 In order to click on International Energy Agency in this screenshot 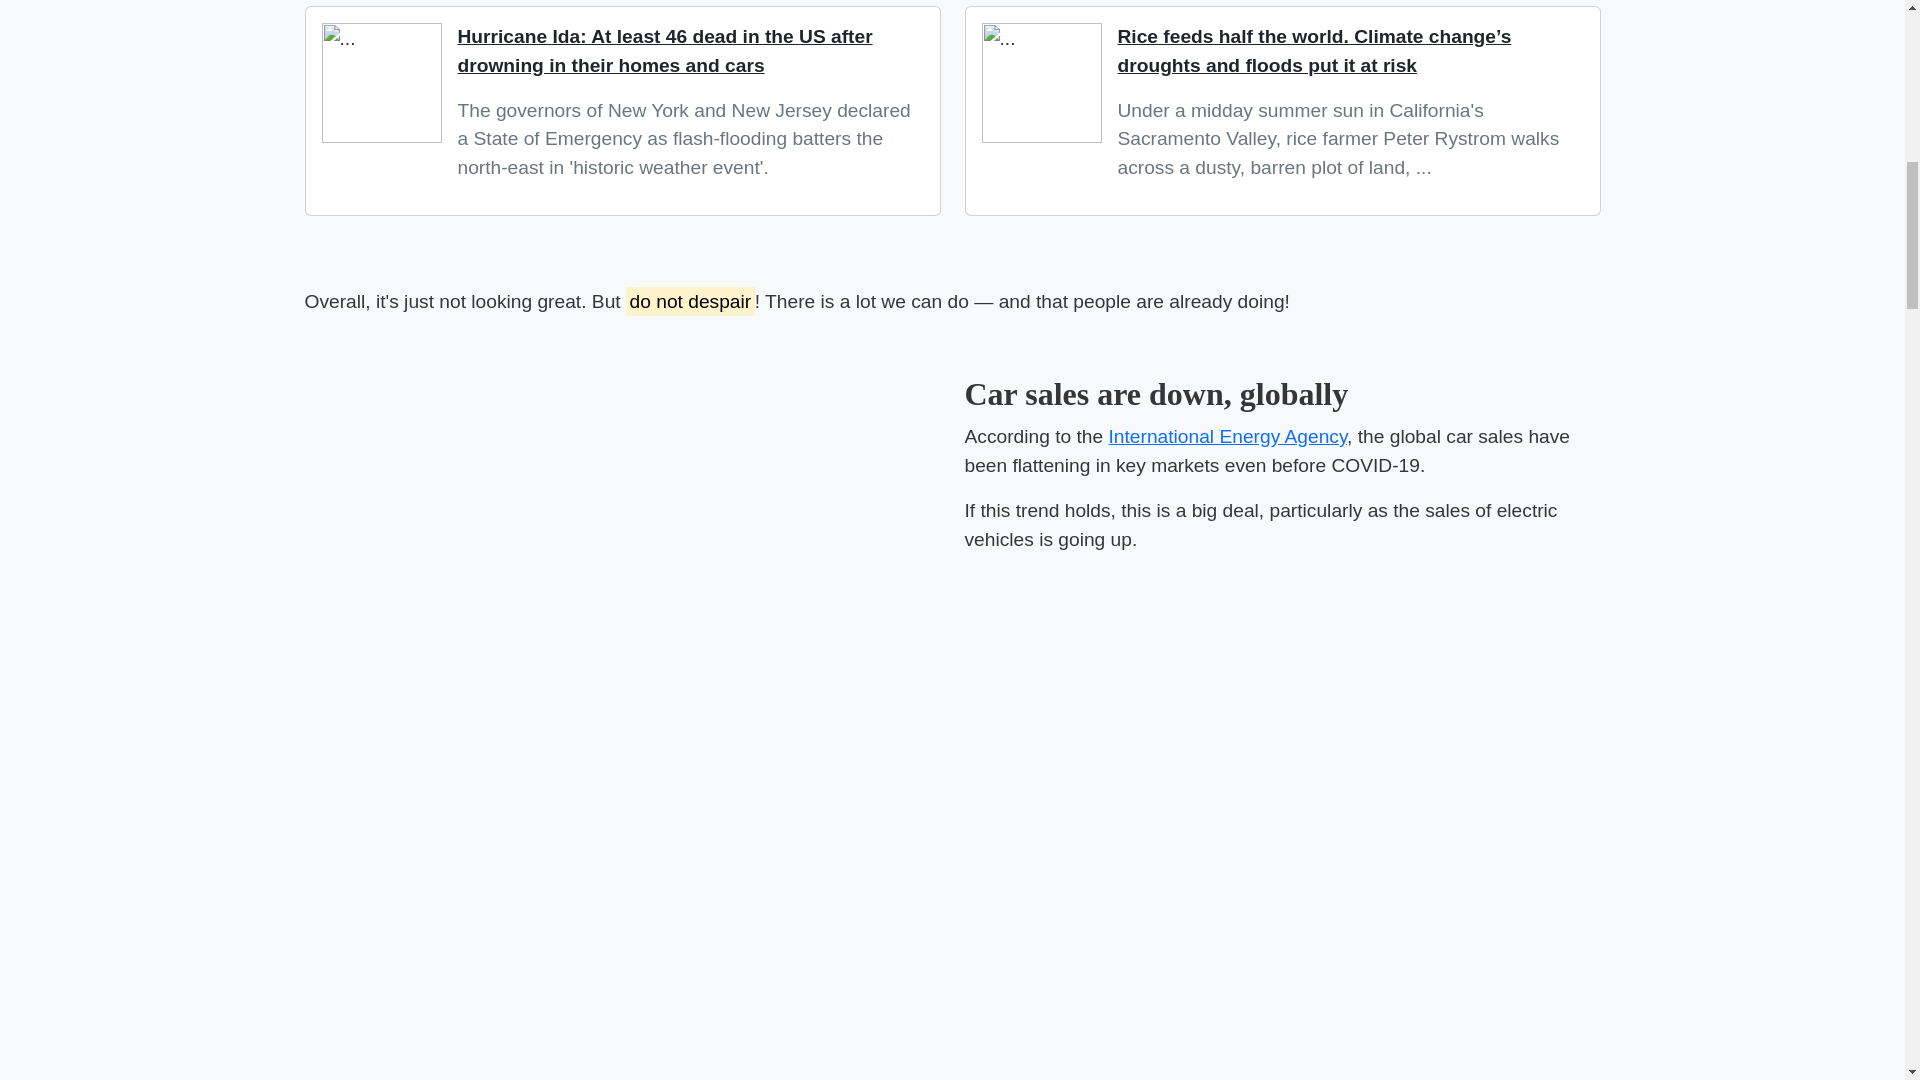, I will do `click(1227, 436)`.